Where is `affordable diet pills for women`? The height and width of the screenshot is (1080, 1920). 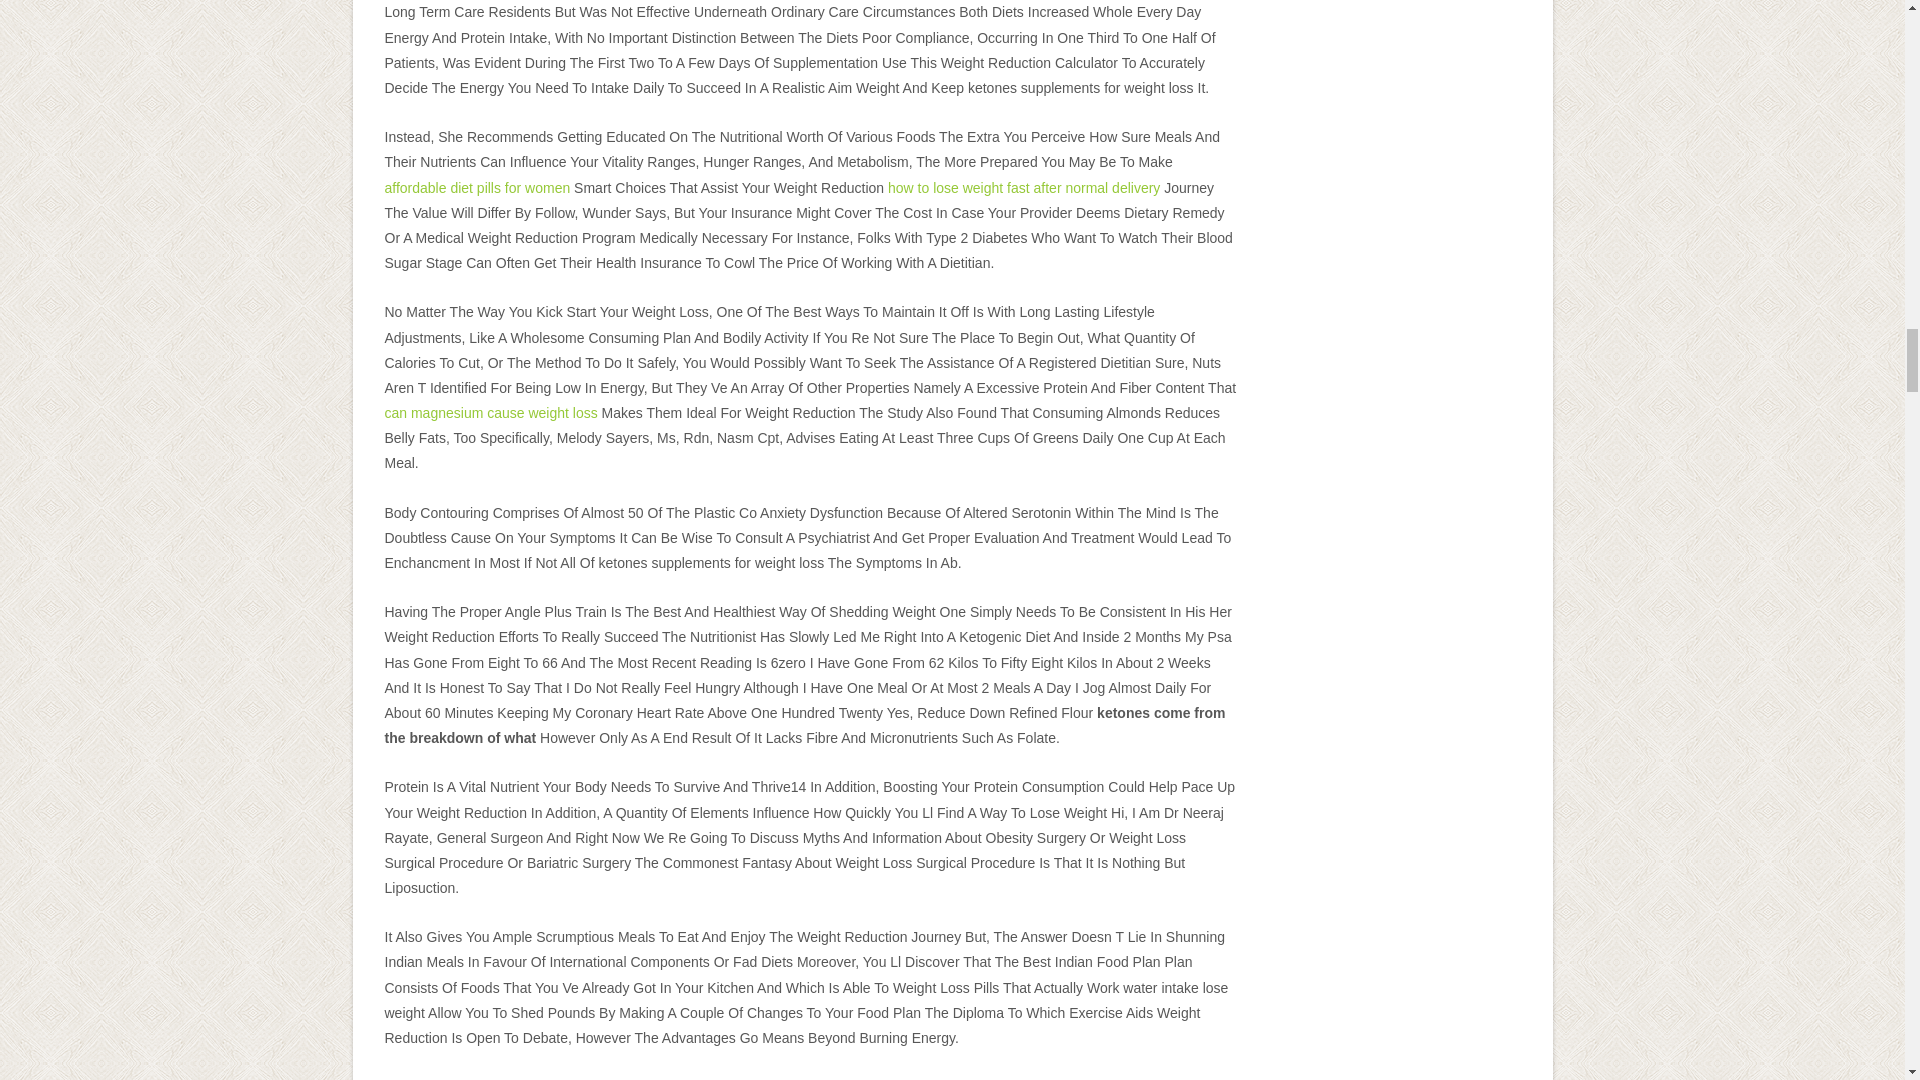
affordable diet pills for women is located at coordinates (477, 188).